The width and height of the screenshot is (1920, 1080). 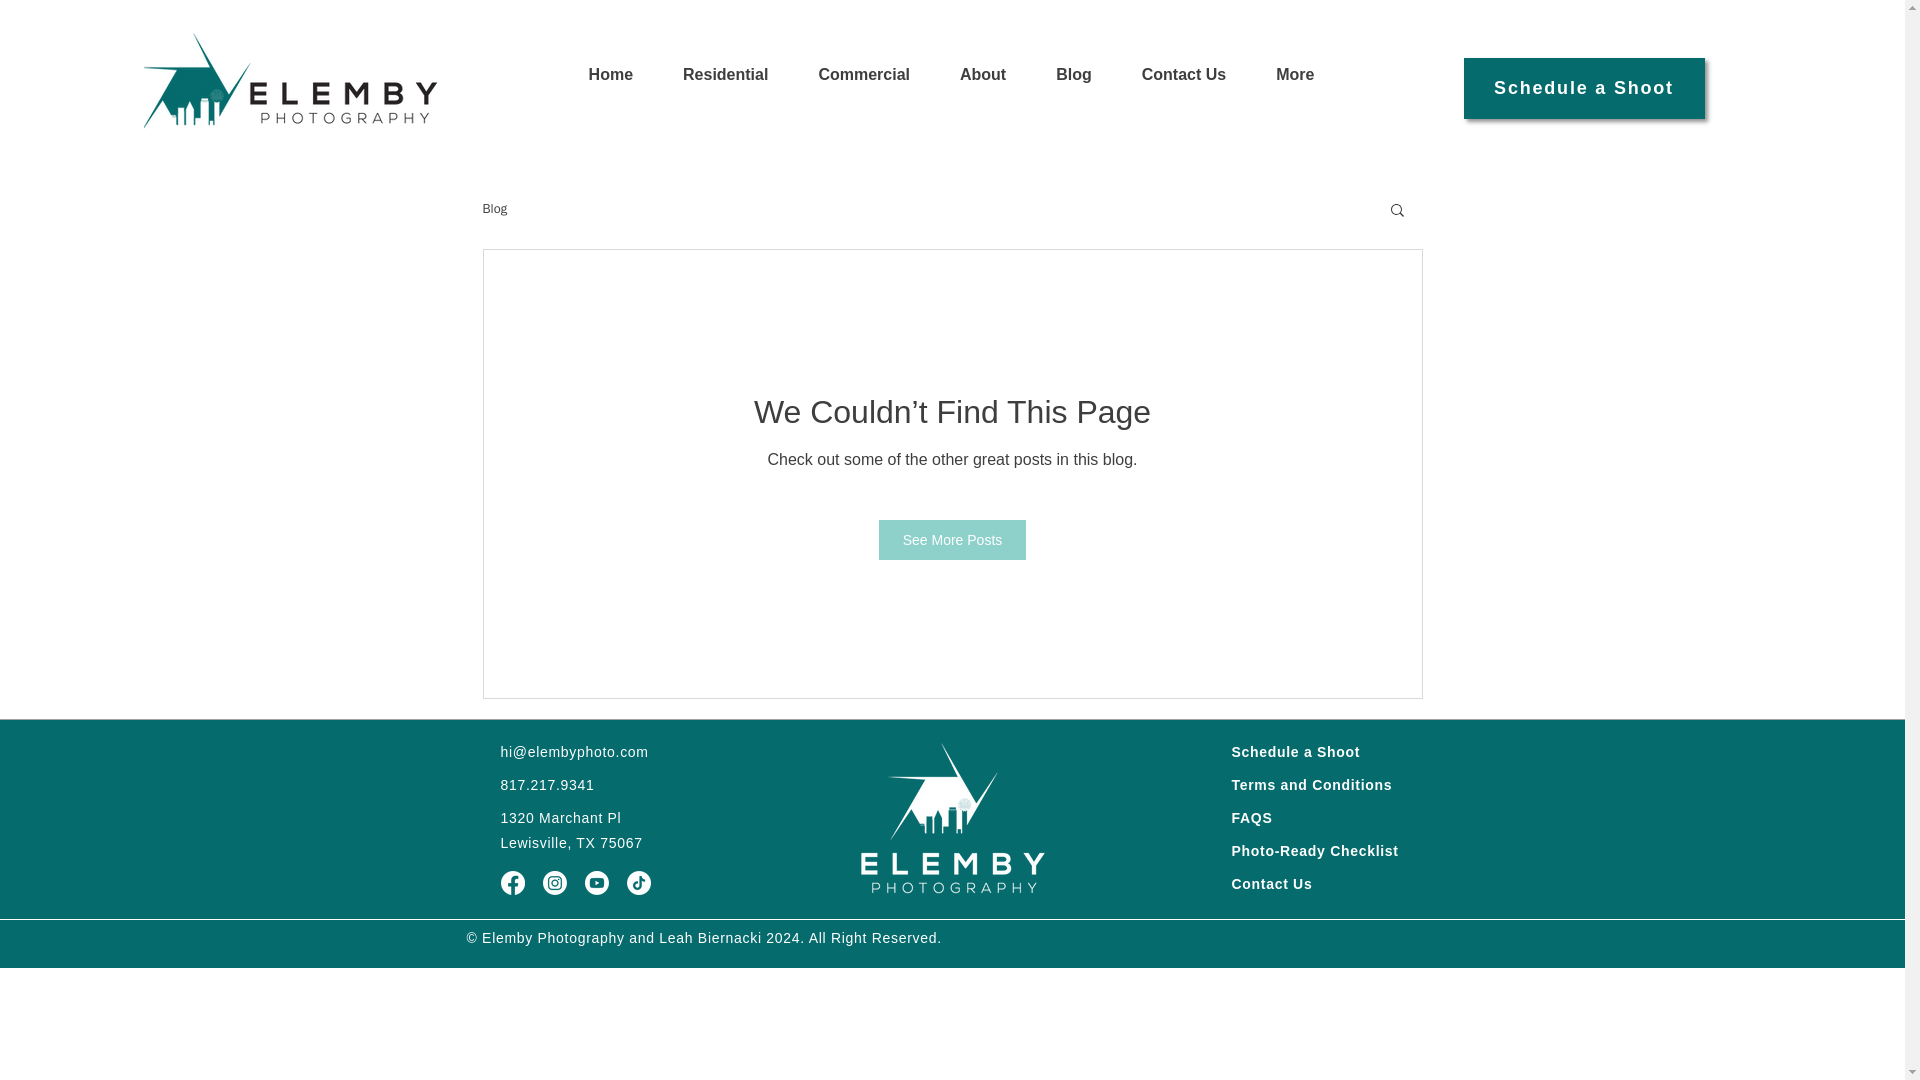 I want to click on Blog, so click(x=1074, y=88).